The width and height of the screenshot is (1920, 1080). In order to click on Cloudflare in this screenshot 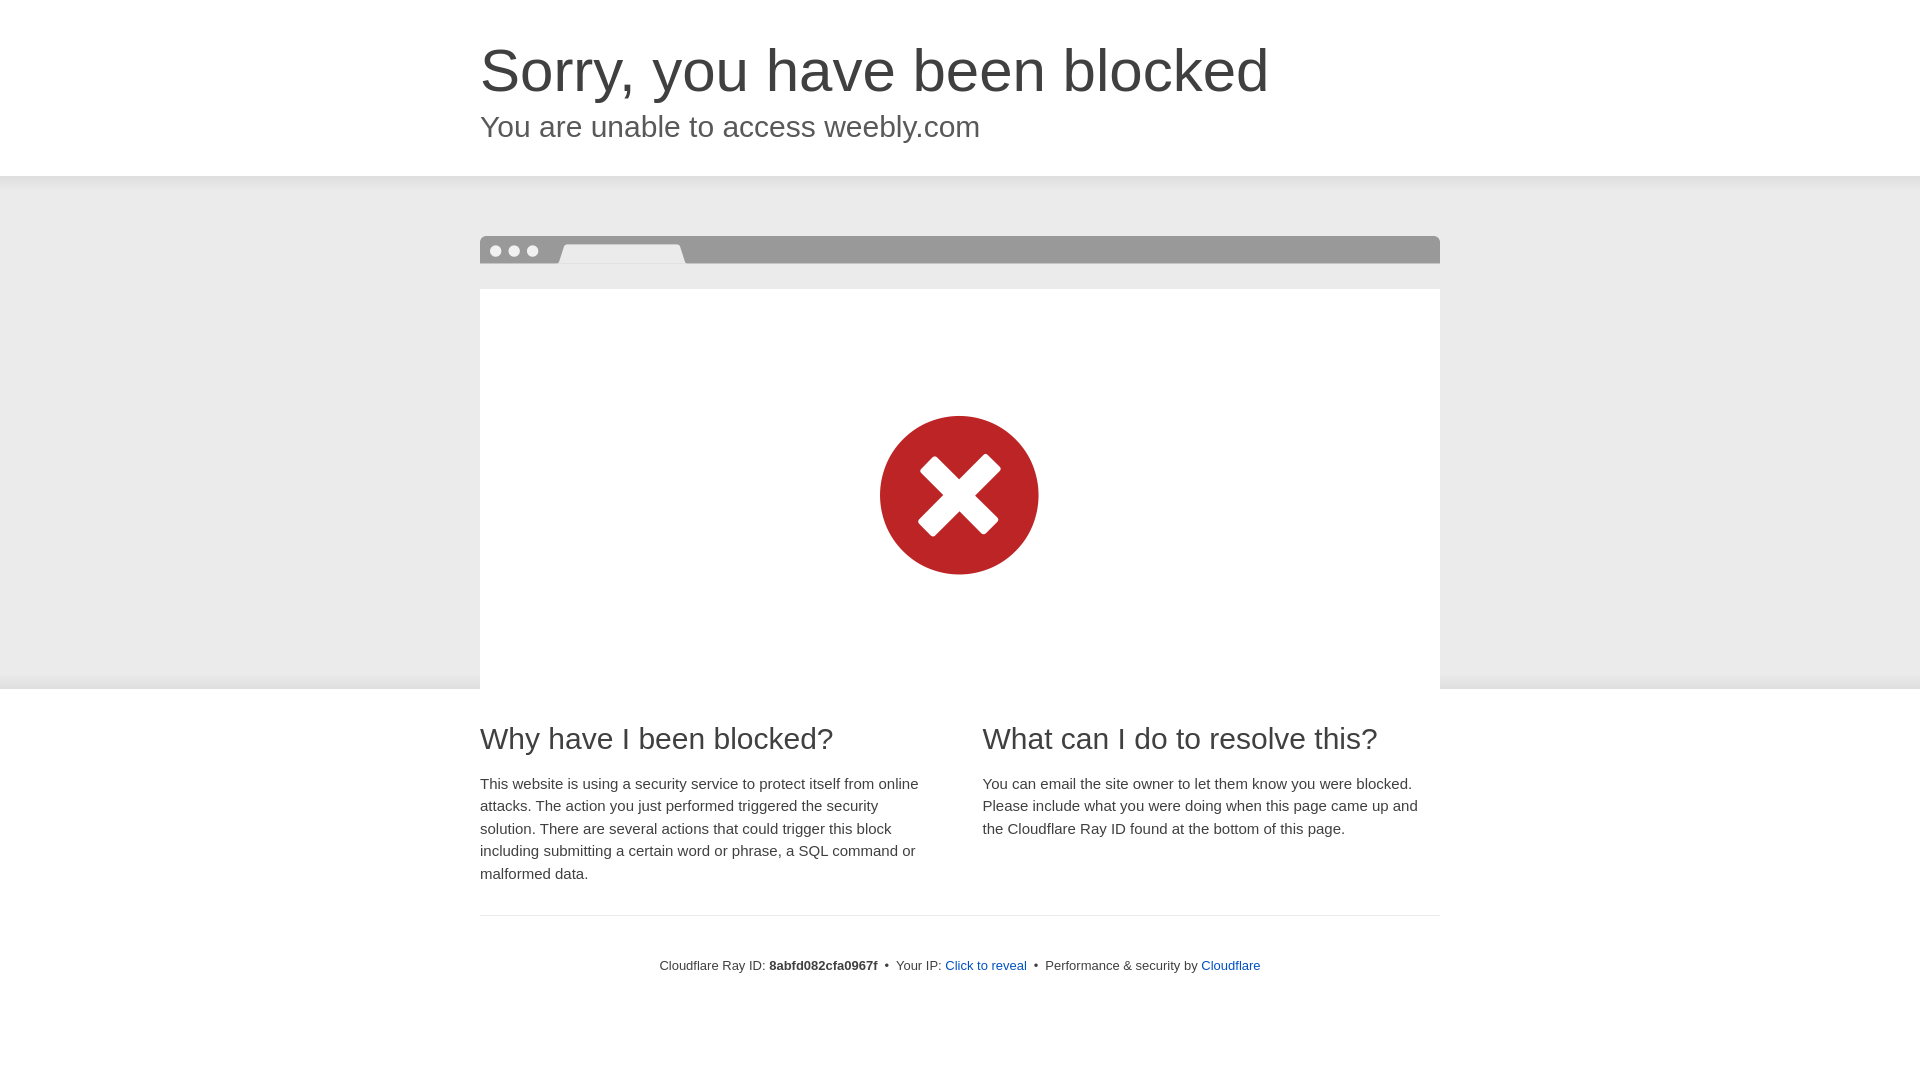, I will do `click(1230, 965)`.